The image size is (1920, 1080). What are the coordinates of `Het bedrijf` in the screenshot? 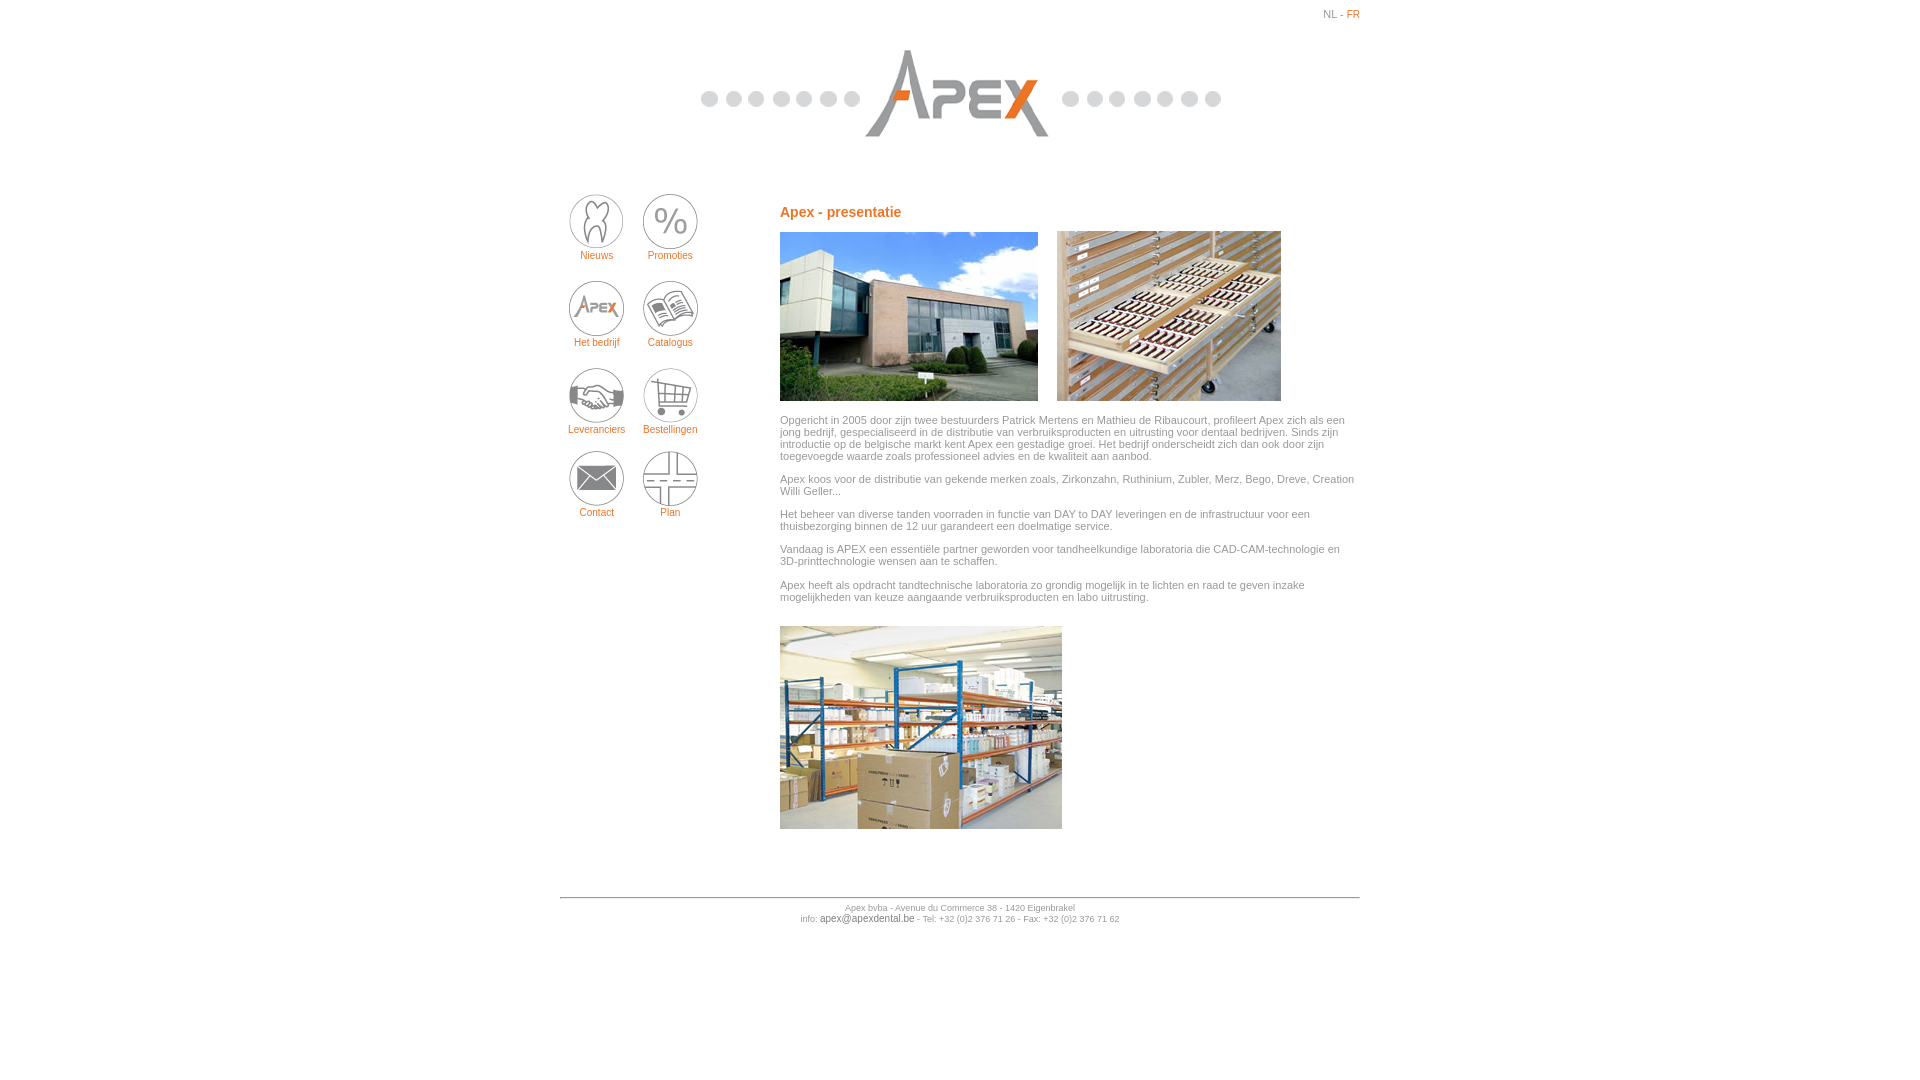 It's located at (597, 342).